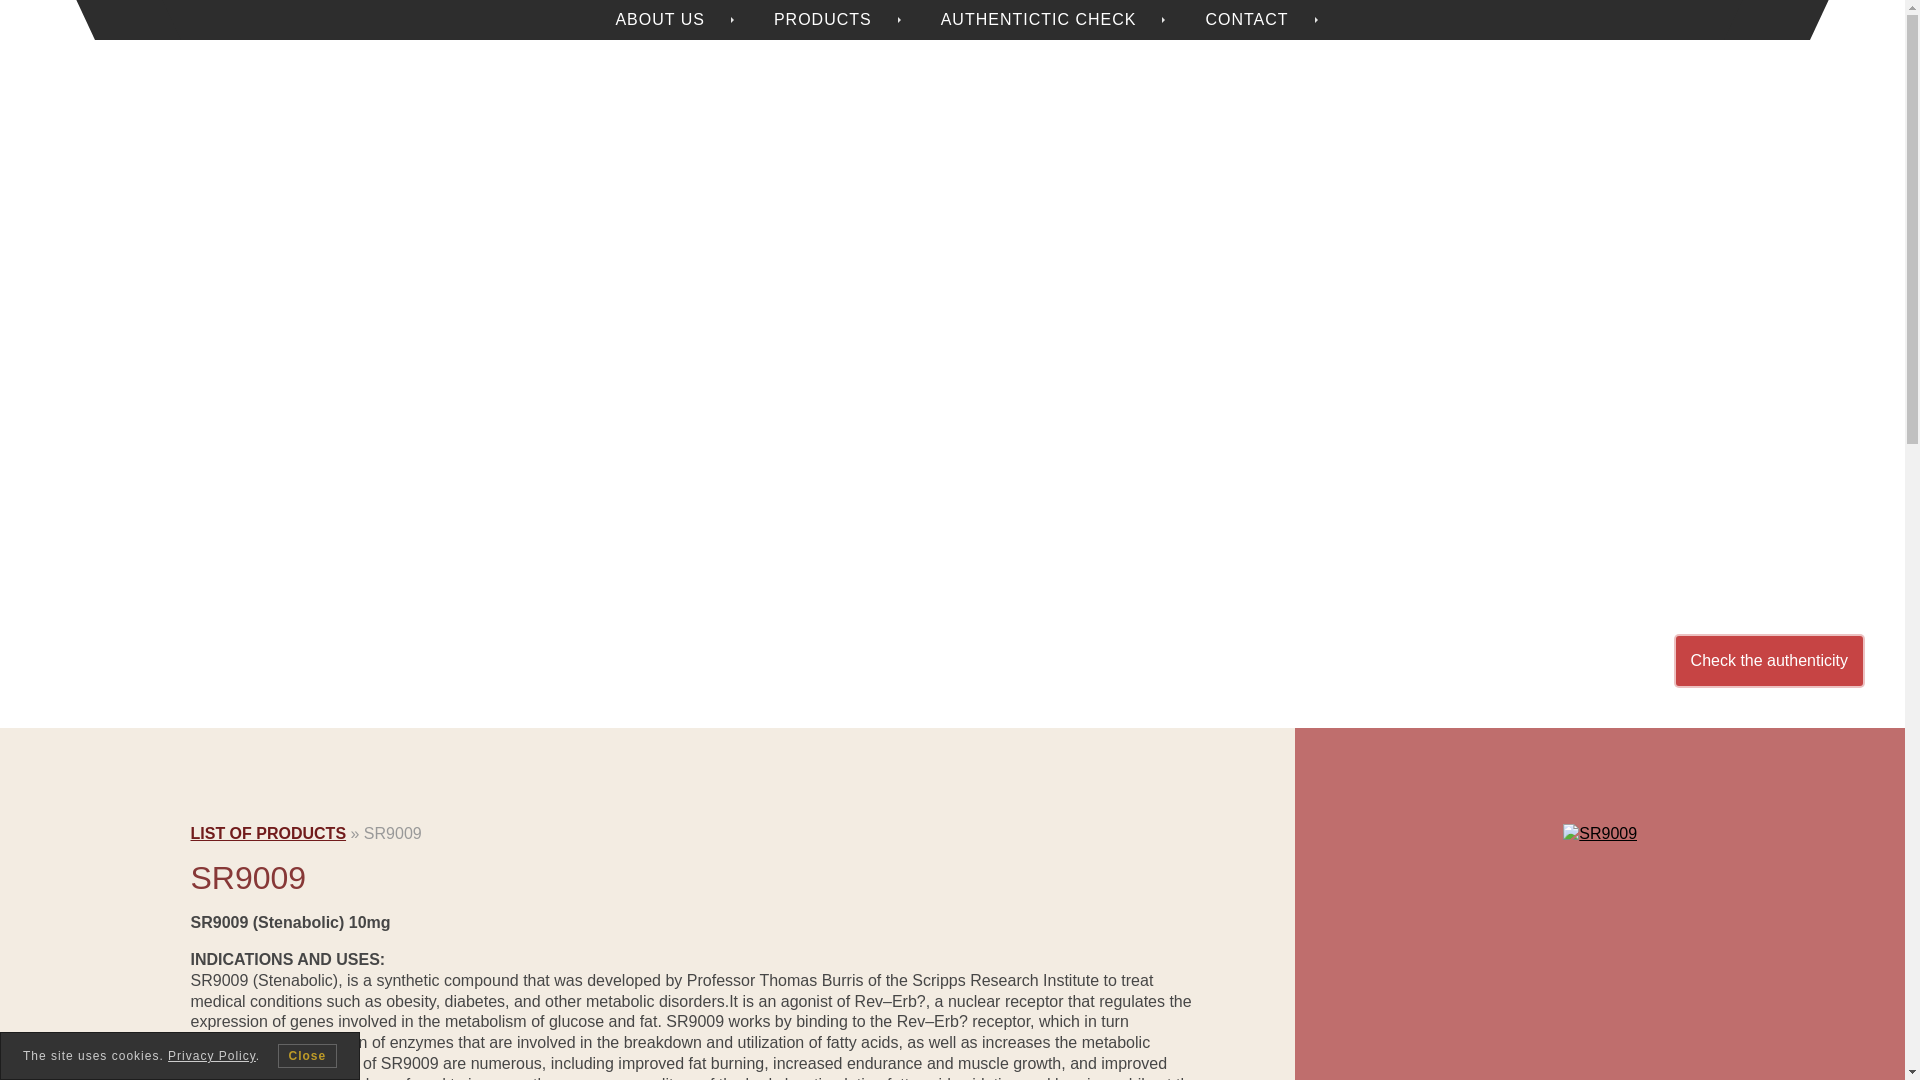 The image size is (1920, 1080). I want to click on CONTACT, so click(1246, 20).